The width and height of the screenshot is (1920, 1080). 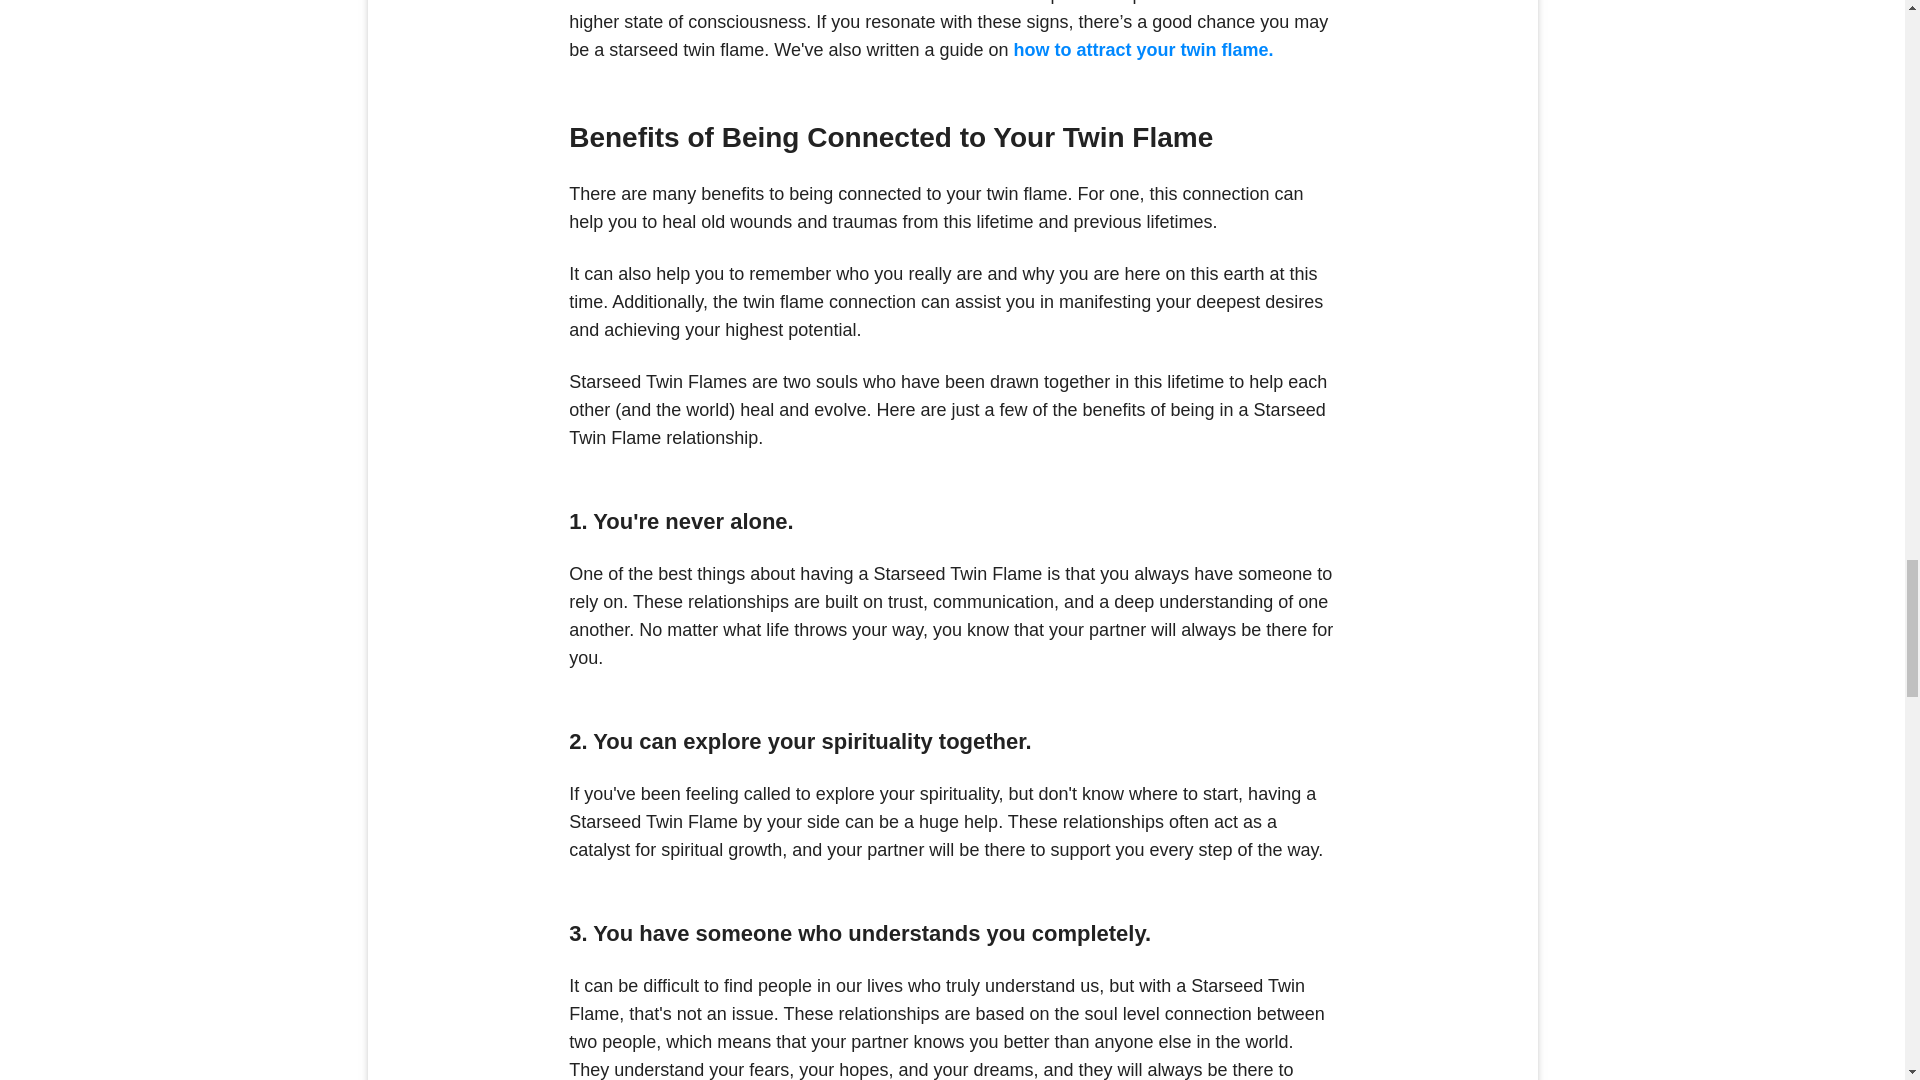 I want to click on how to attract your twin flame., so click(x=1144, y=50).